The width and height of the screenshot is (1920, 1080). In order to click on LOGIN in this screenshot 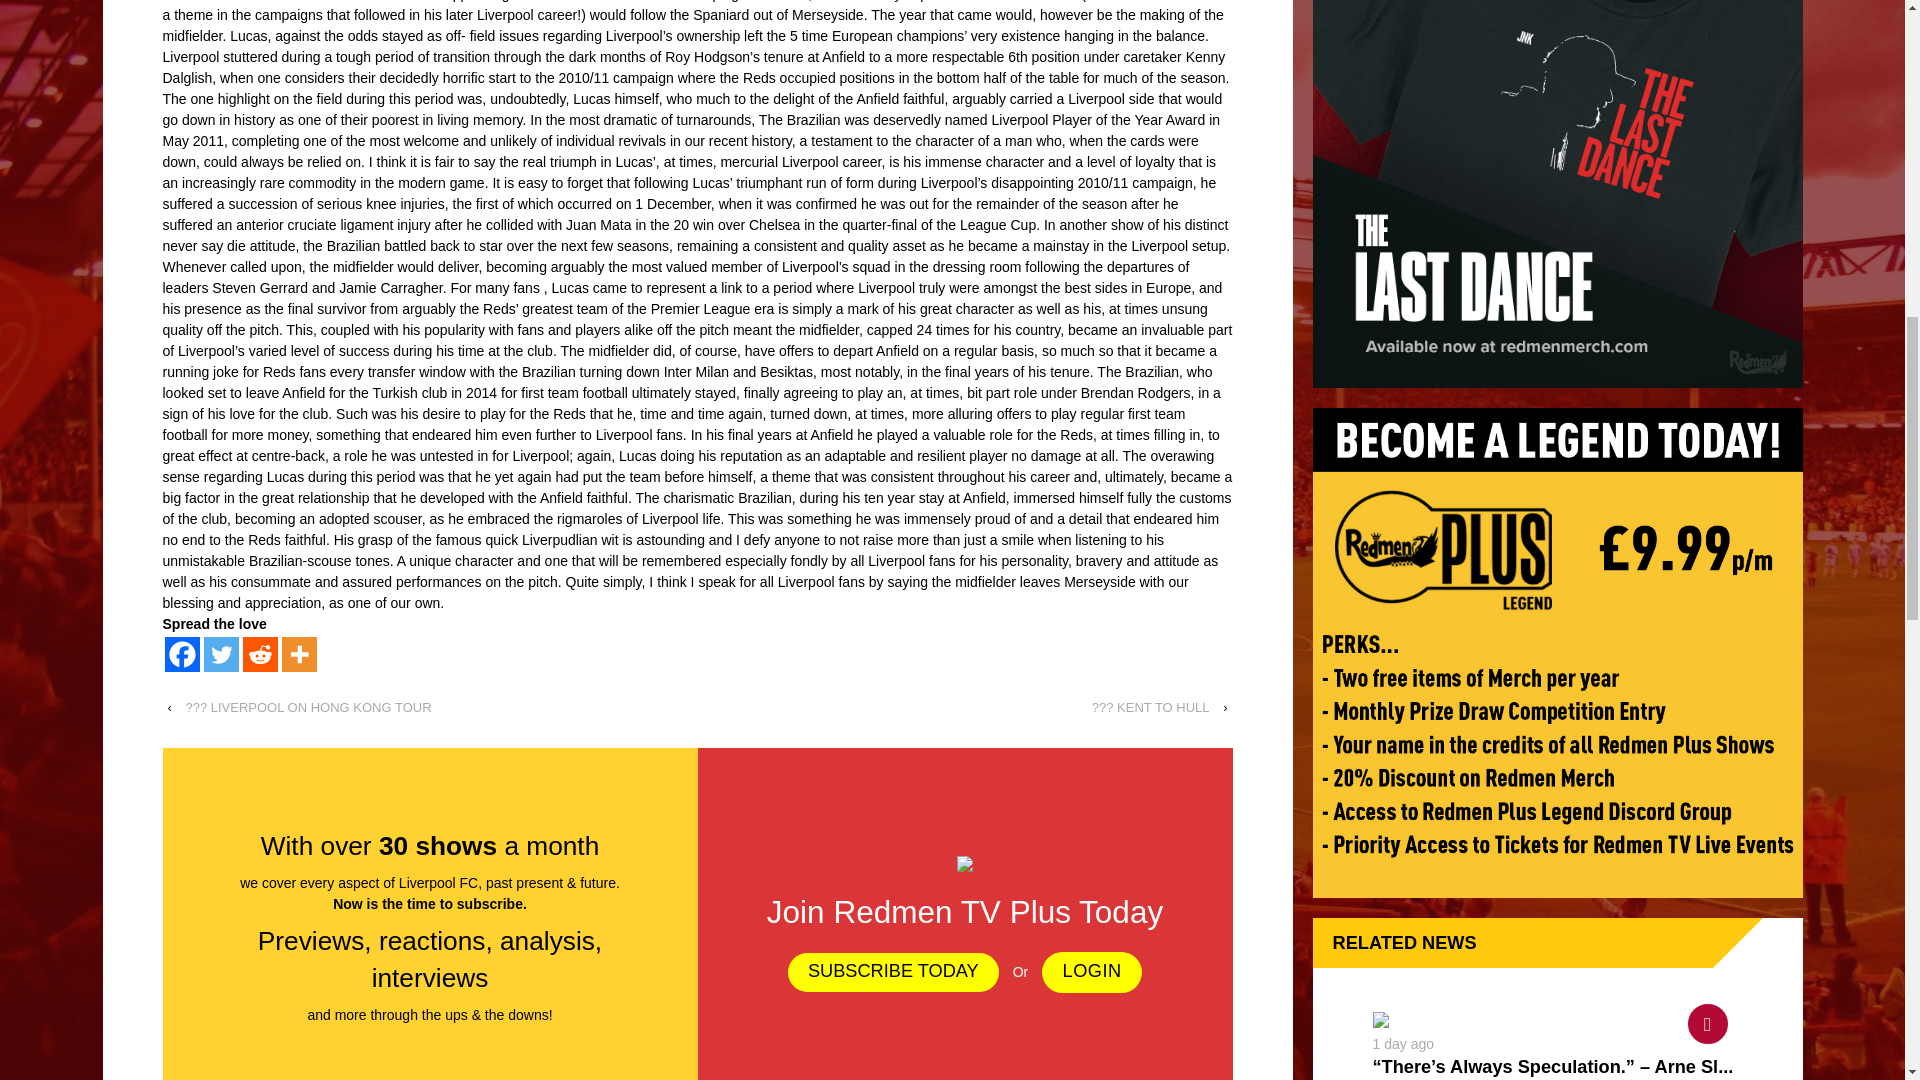, I will do `click(1092, 972)`.